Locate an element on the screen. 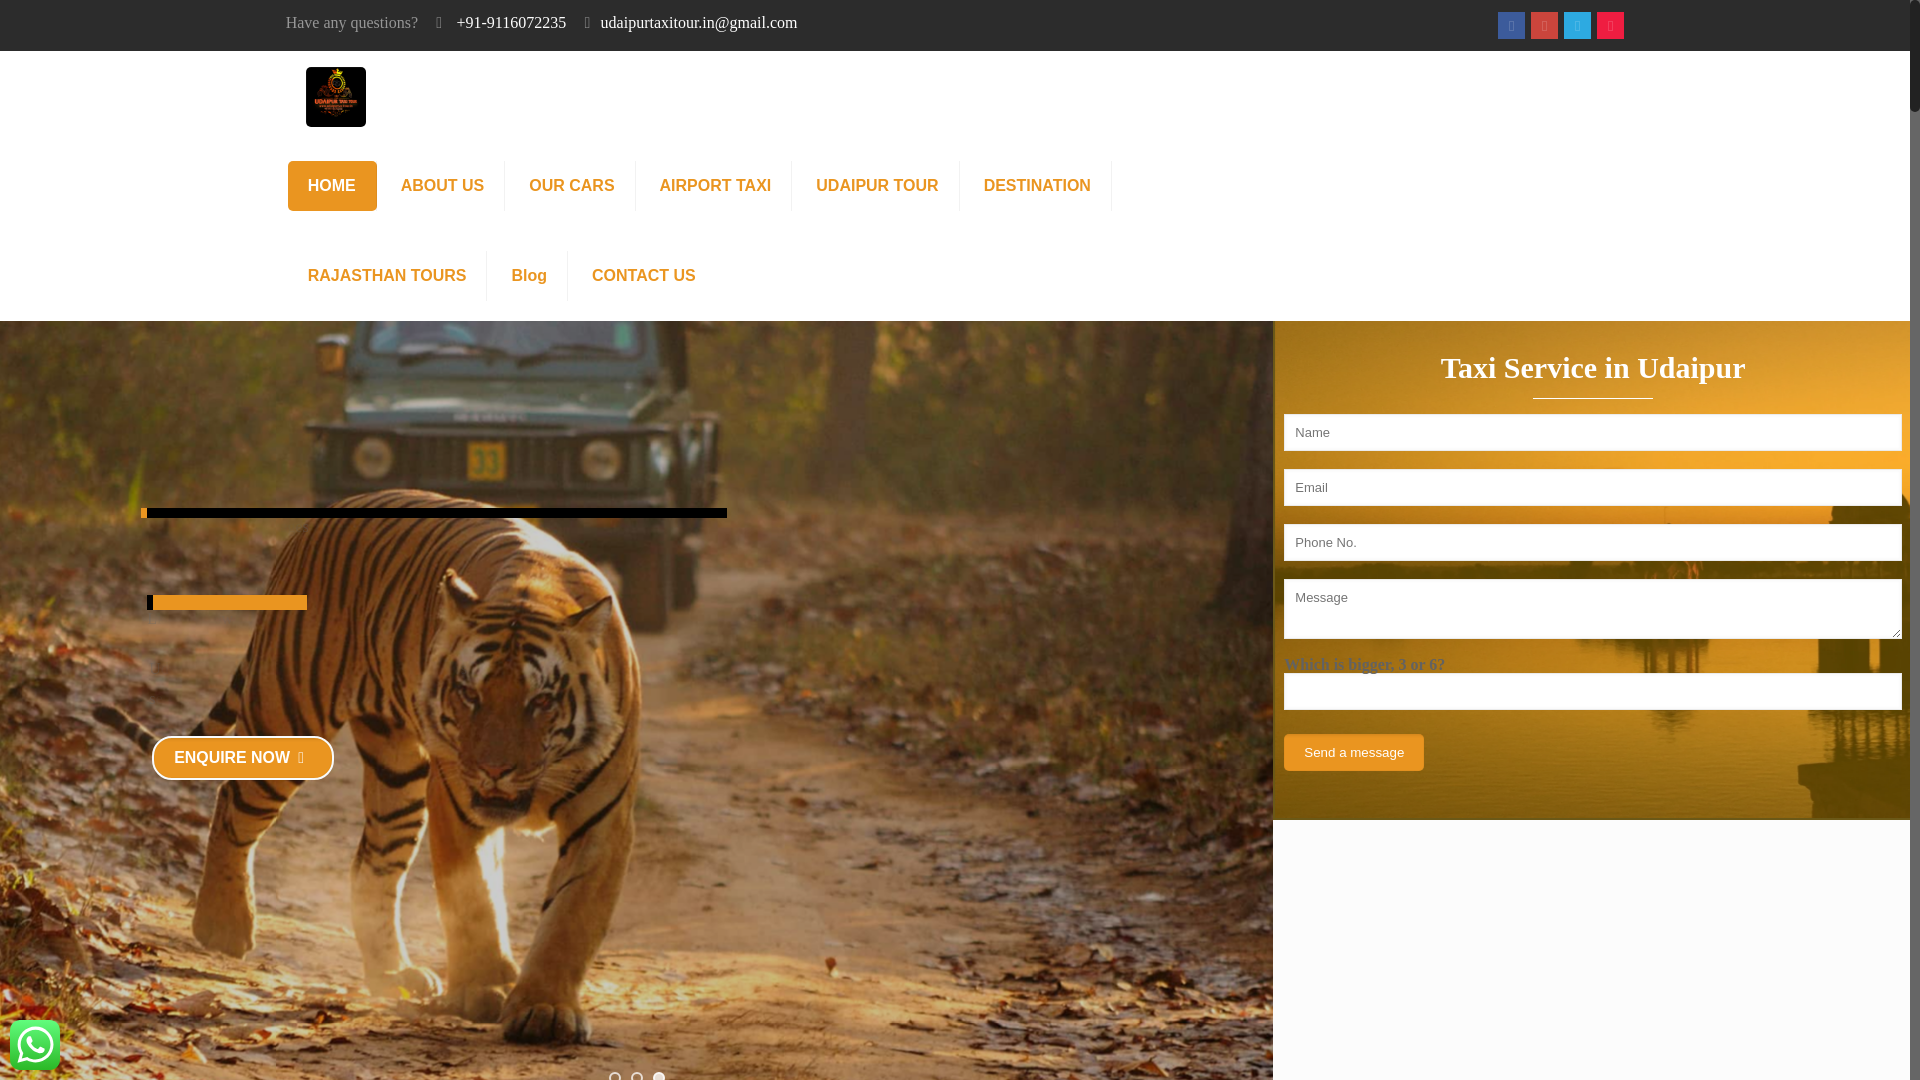 The image size is (1920, 1080). Facebook is located at coordinates (1512, 26).